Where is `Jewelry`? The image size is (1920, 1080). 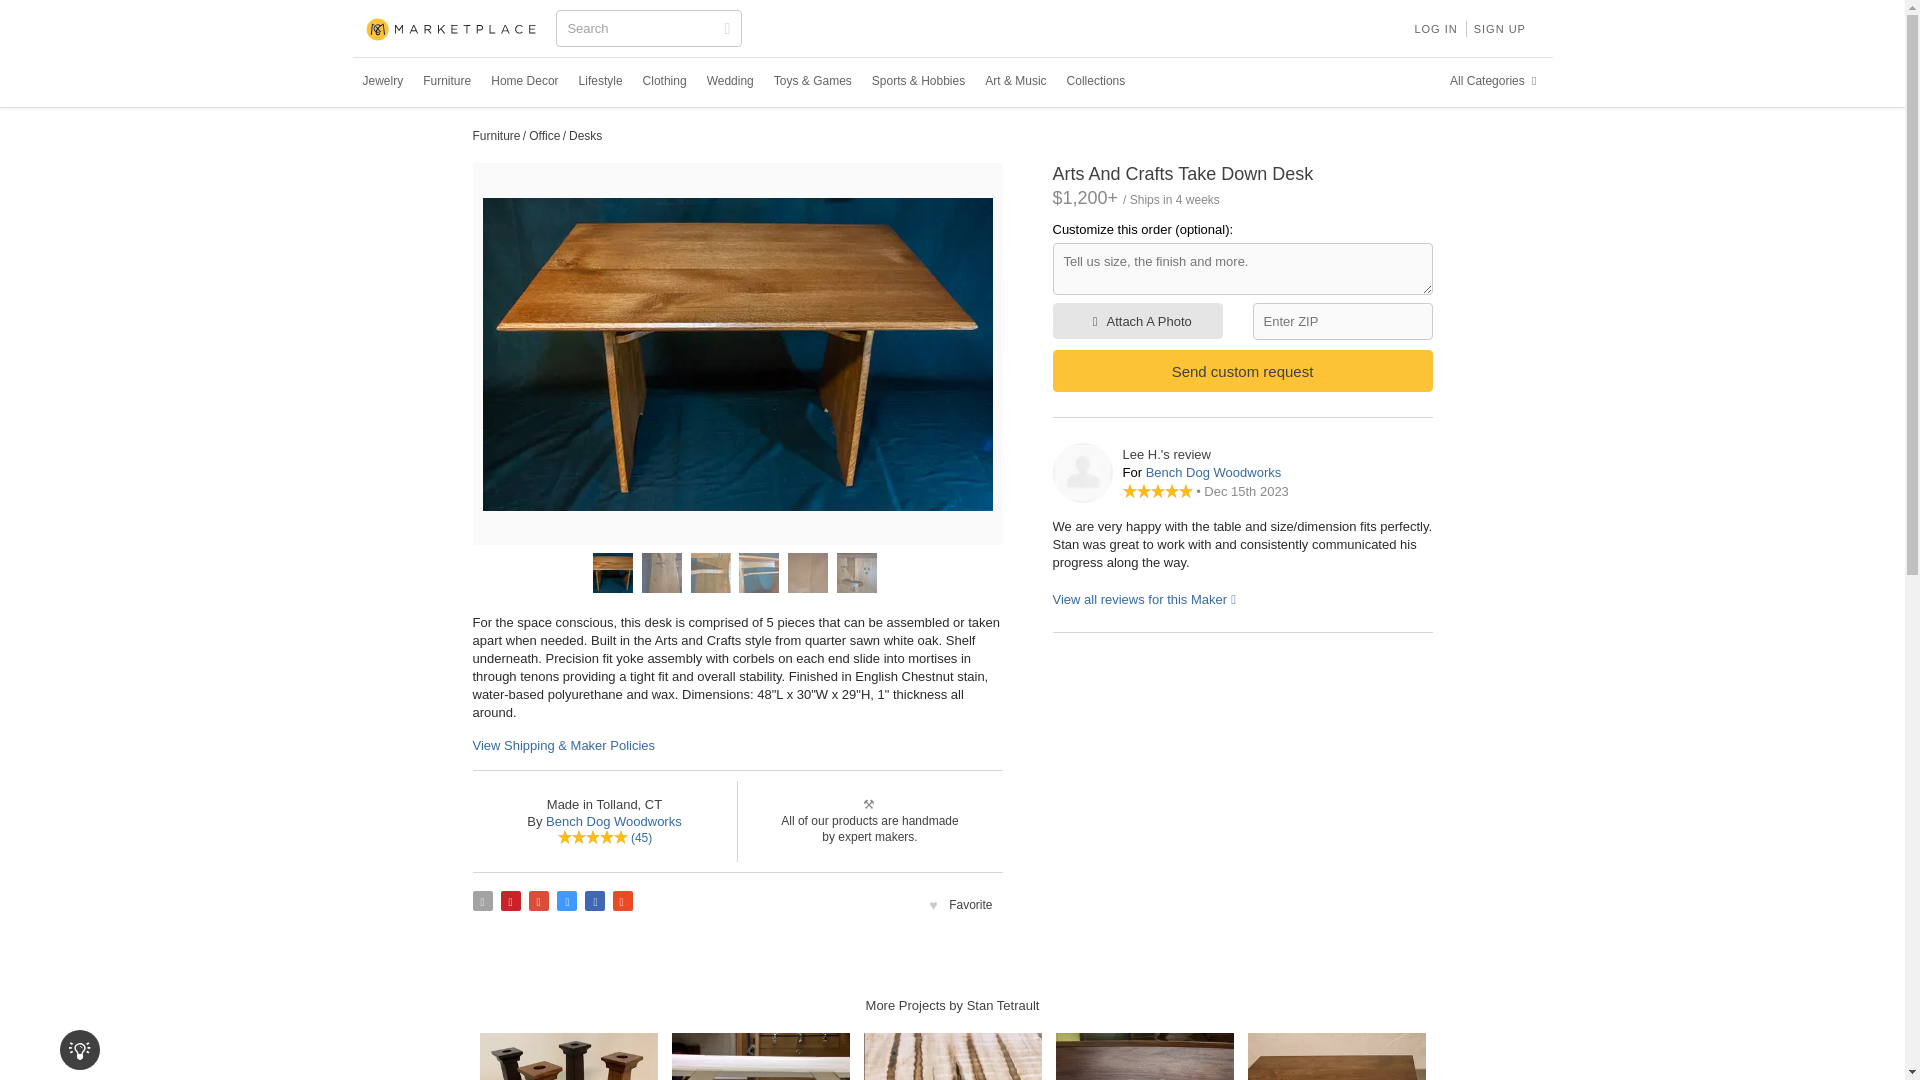 Jewelry is located at coordinates (382, 81).